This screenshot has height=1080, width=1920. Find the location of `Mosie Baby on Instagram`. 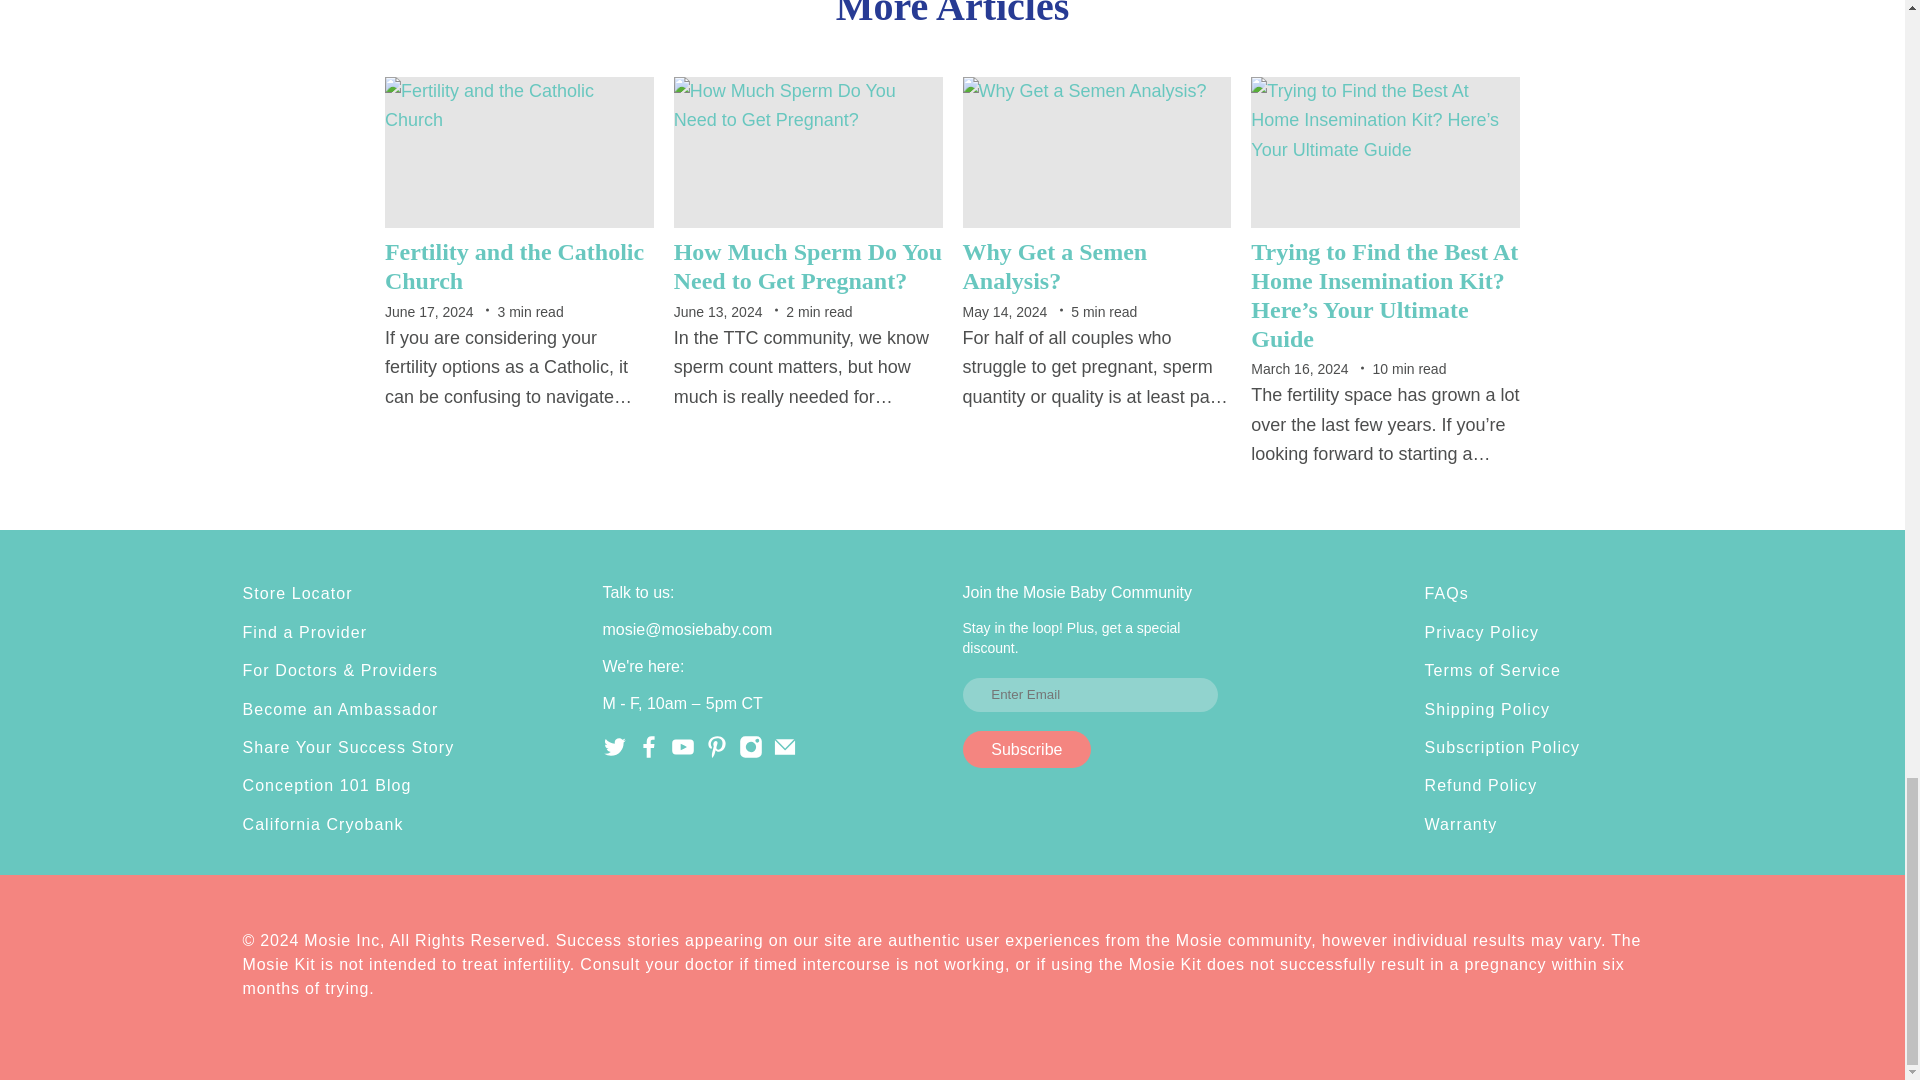

Mosie Baby on Instagram is located at coordinates (750, 754).